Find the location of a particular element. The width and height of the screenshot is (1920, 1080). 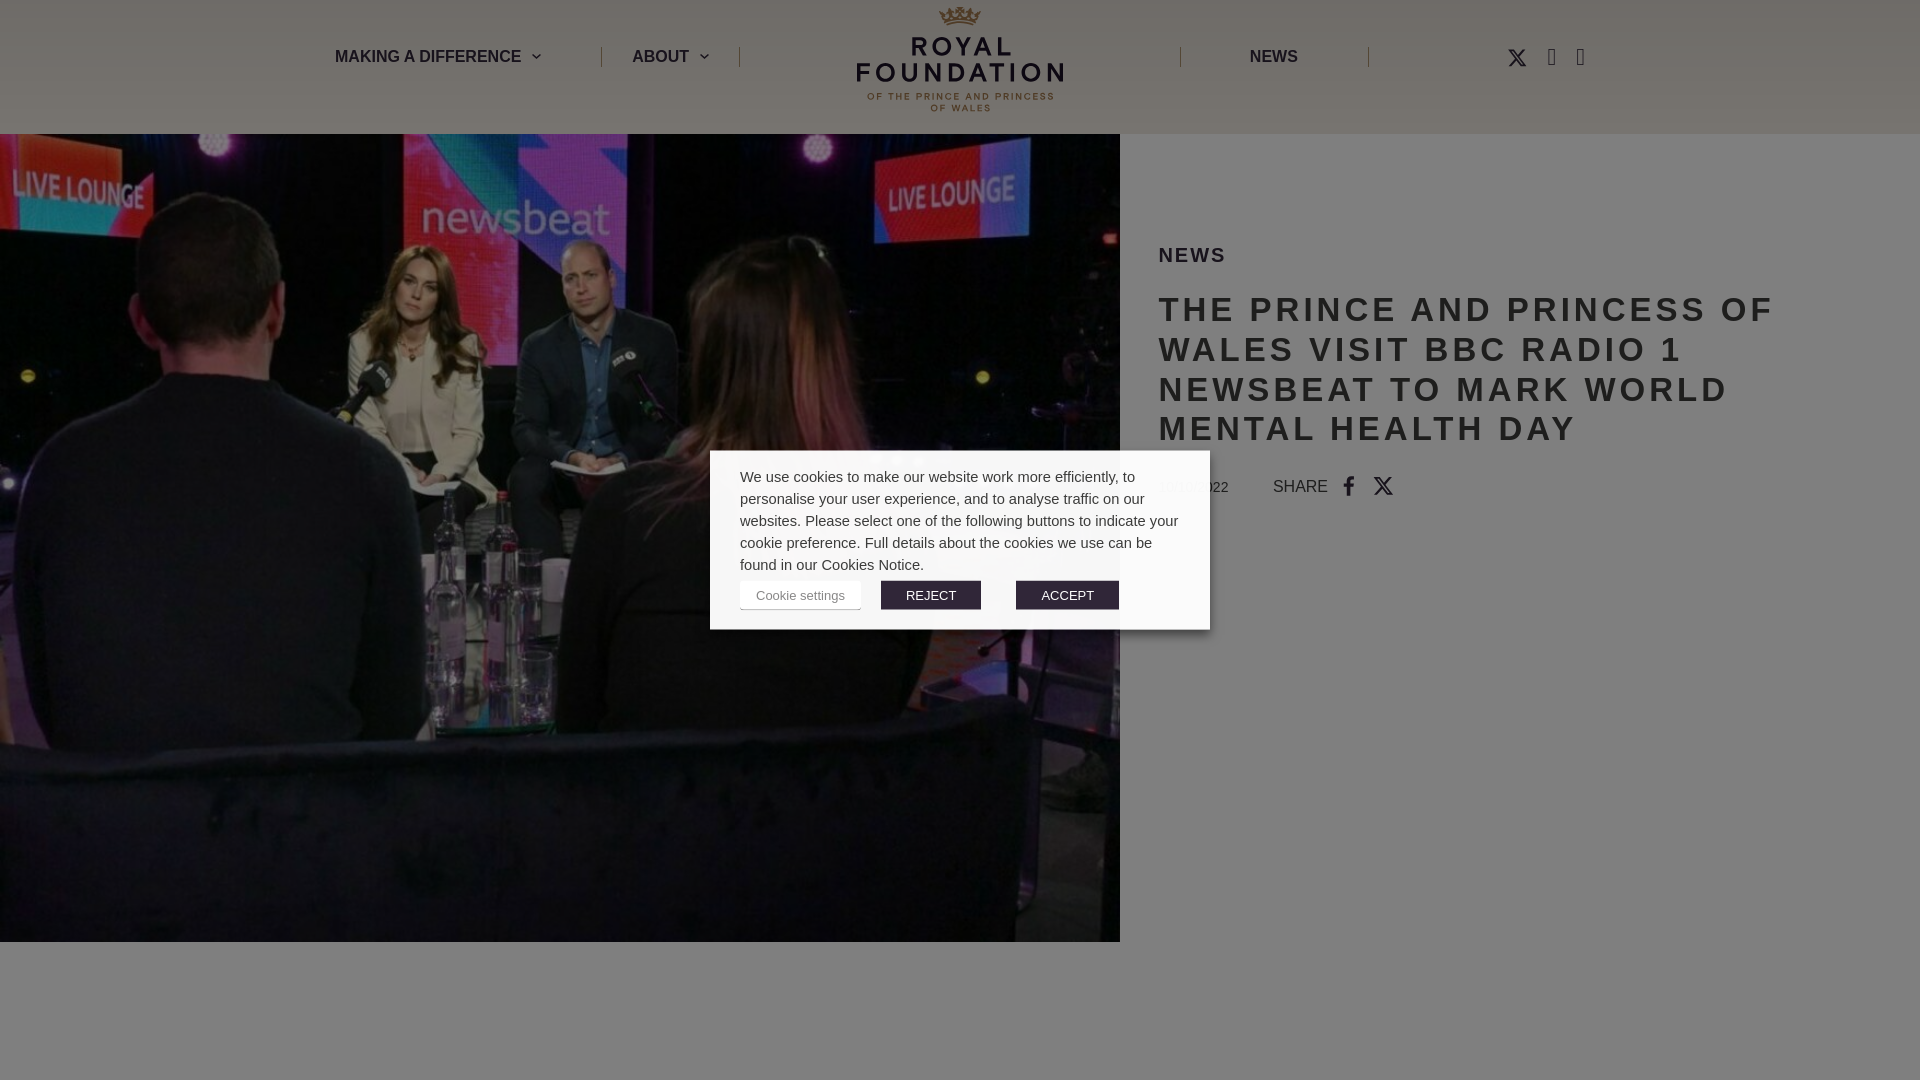

NEWS is located at coordinates (1274, 56).